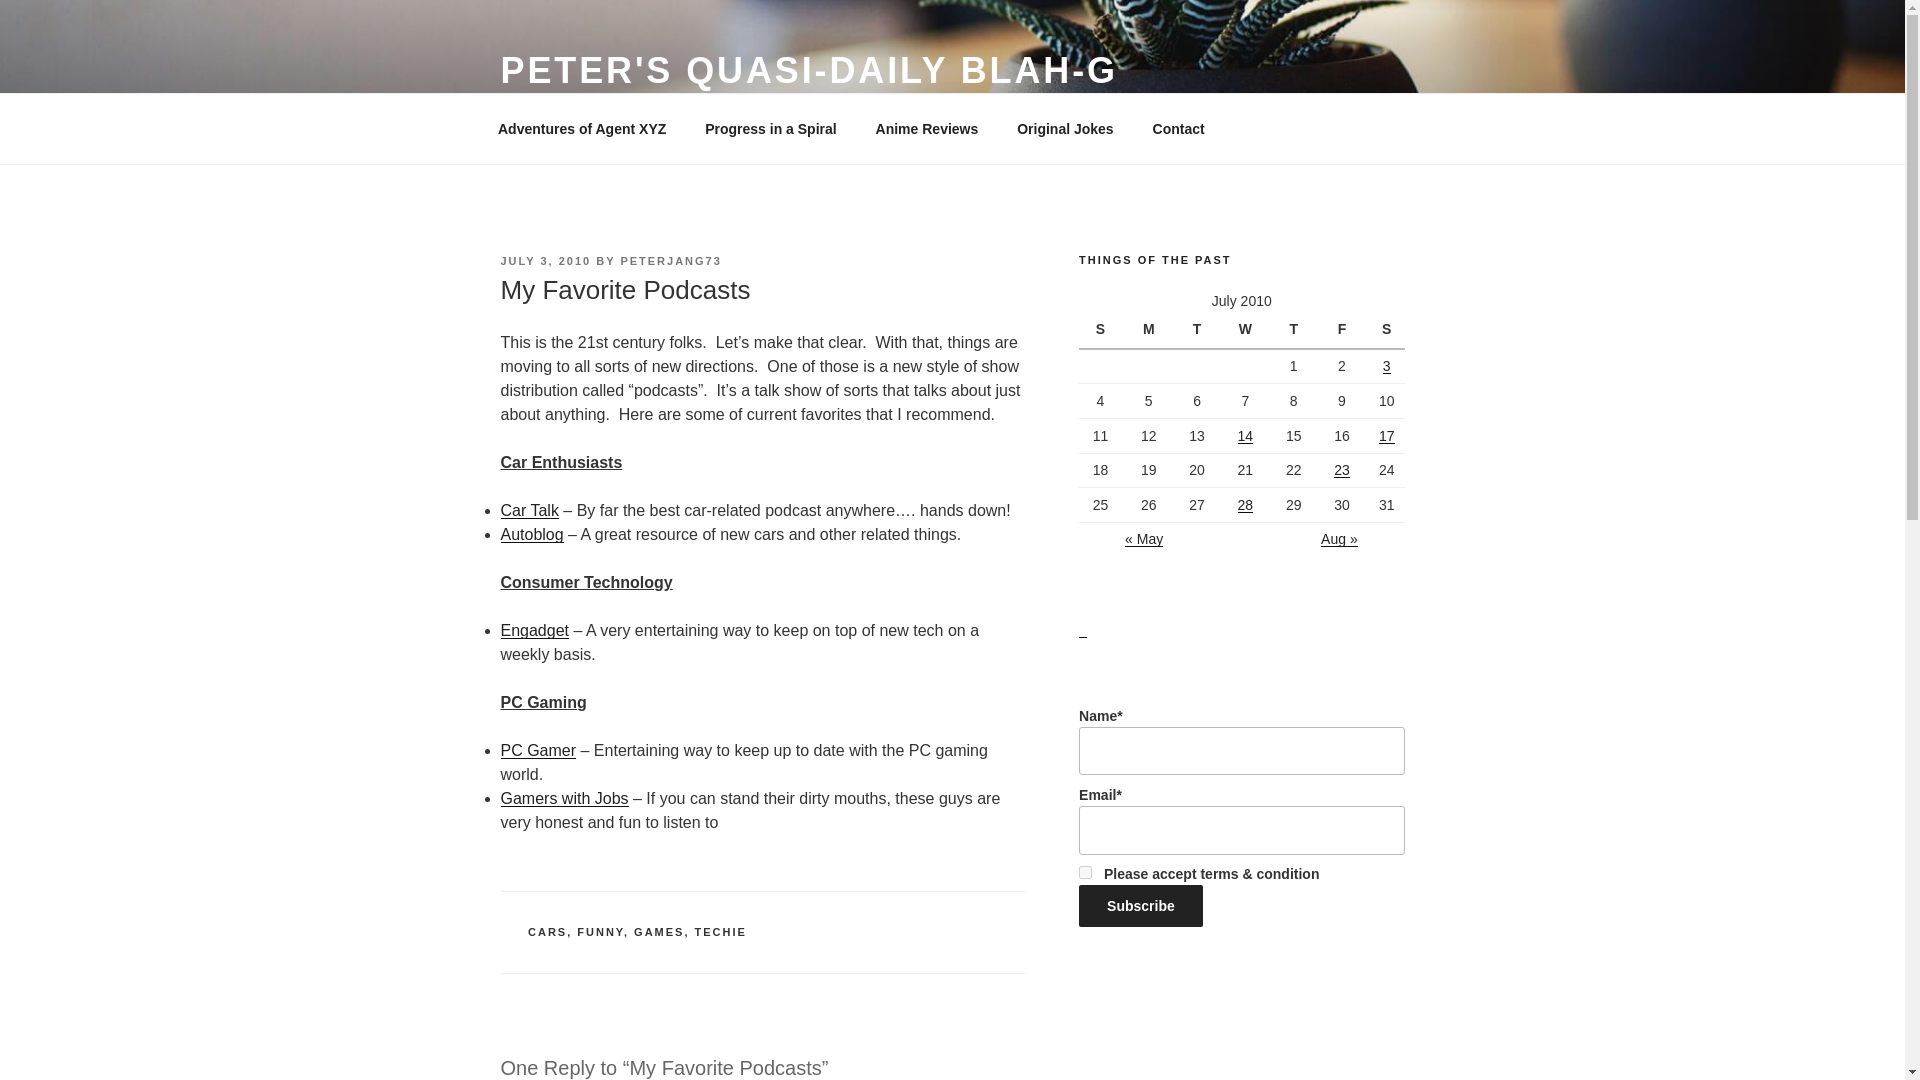 This screenshot has width=1920, height=1080. What do you see at coordinates (1151, 330) in the screenshot?
I see `Monday` at bounding box center [1151, 330].